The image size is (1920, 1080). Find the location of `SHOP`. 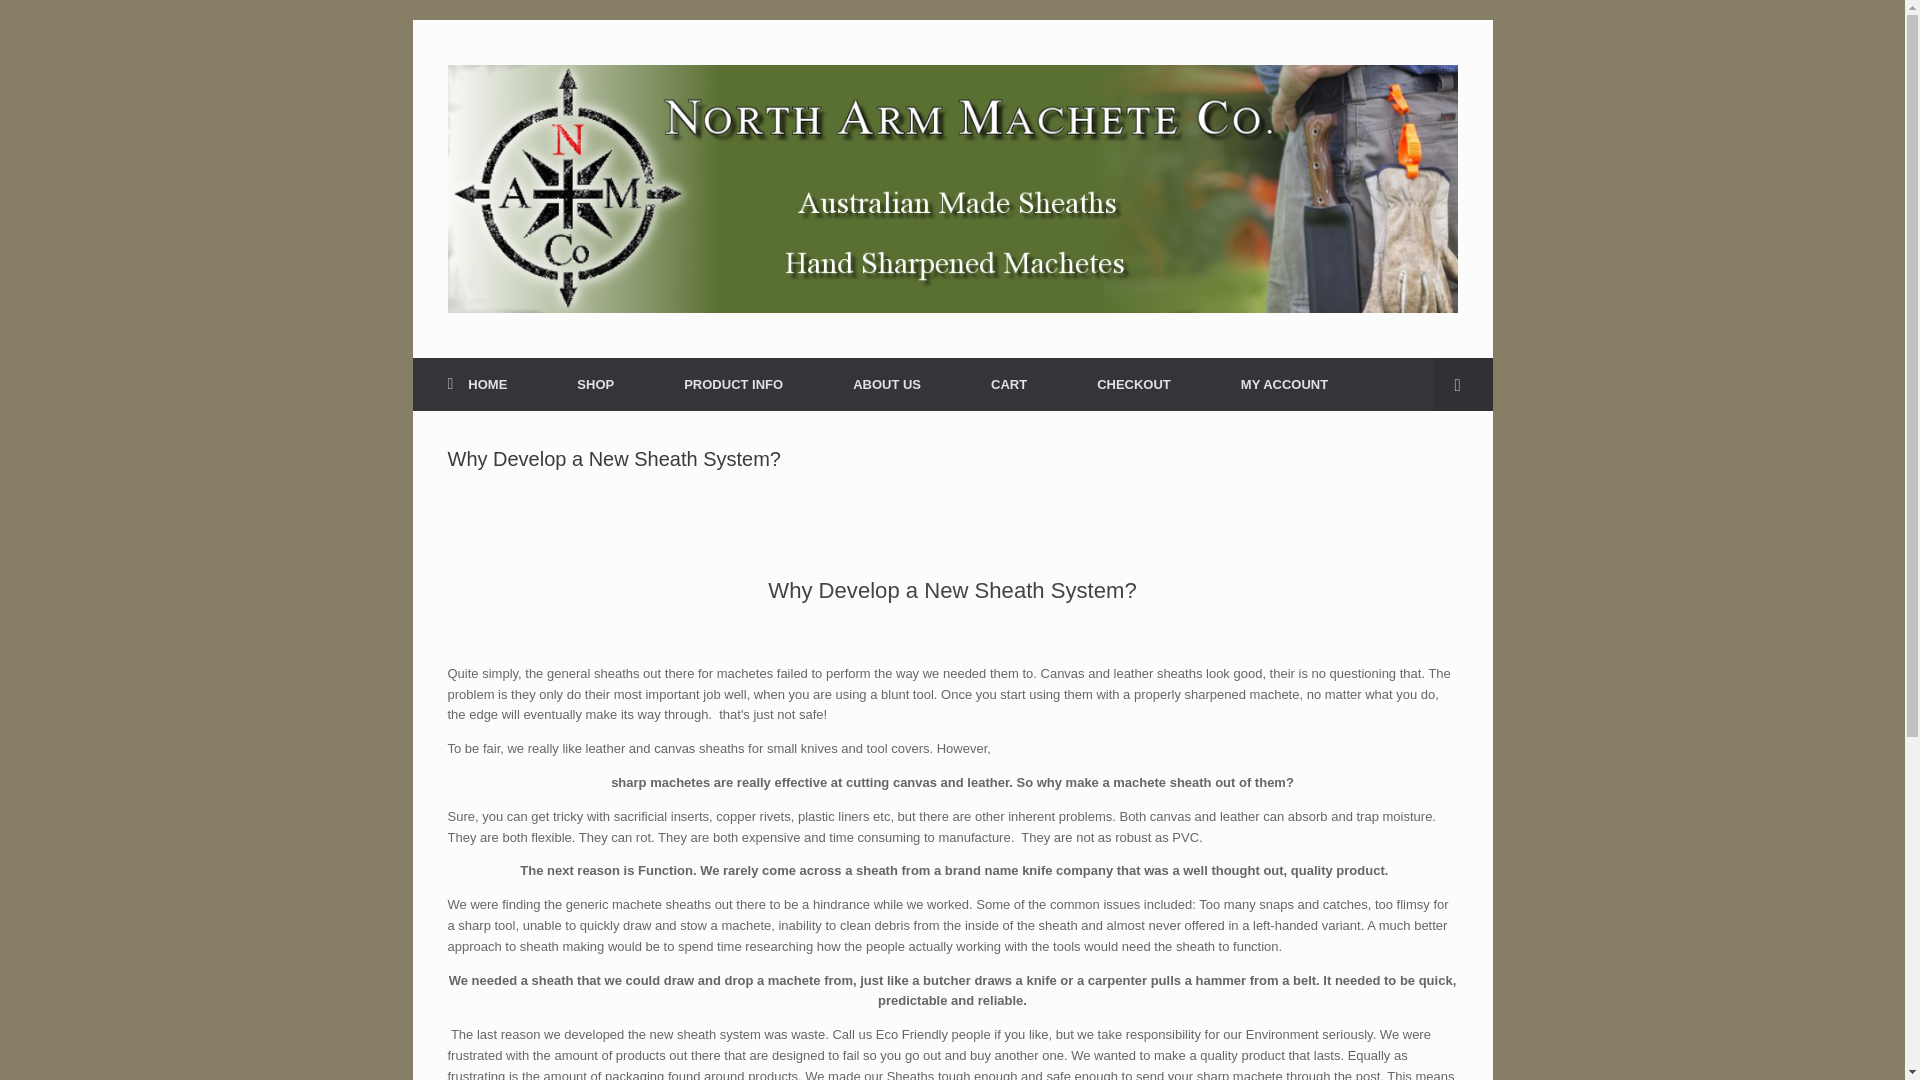

SHOP is located at coordinates (594, 384).